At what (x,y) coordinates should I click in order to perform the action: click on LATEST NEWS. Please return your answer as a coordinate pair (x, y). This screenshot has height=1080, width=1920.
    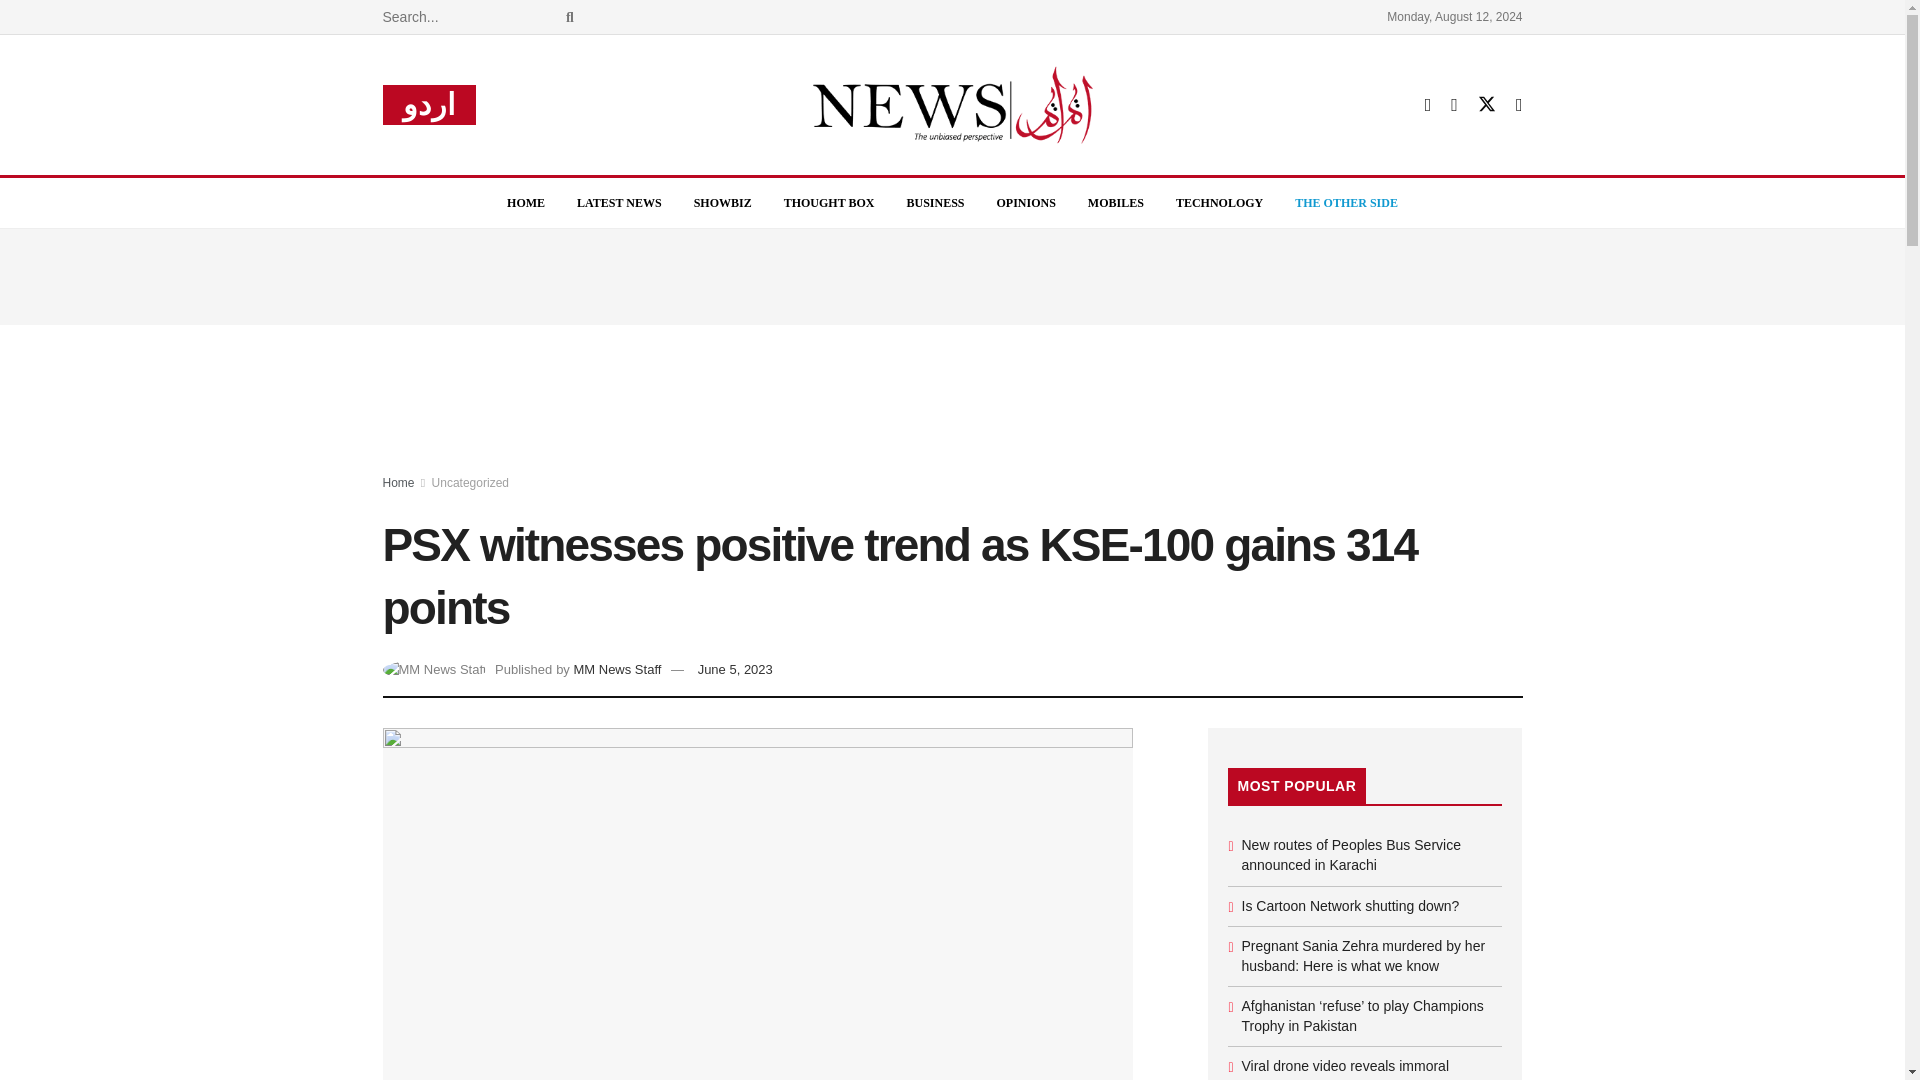
    Looking at the image, I should click on (618, 202).